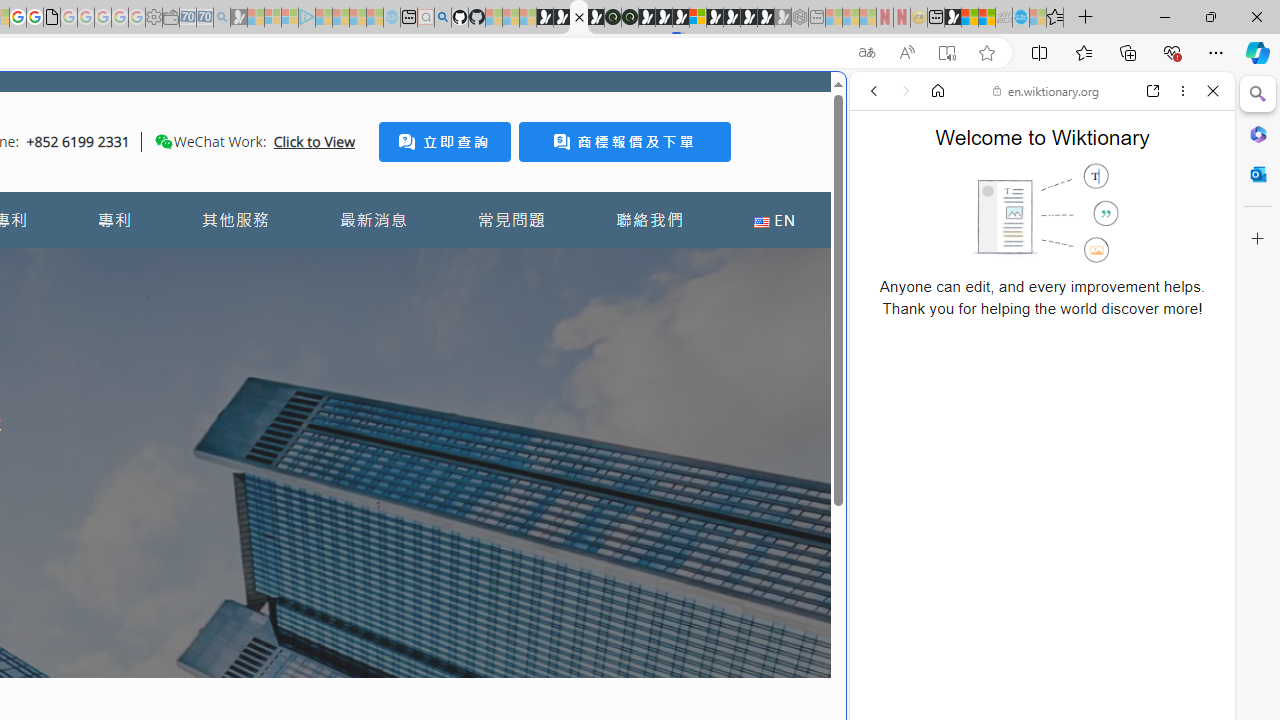 The height and width of the screenshot is (720, 1280). I want to click on Settings - Sleeping, so click(154, 18).